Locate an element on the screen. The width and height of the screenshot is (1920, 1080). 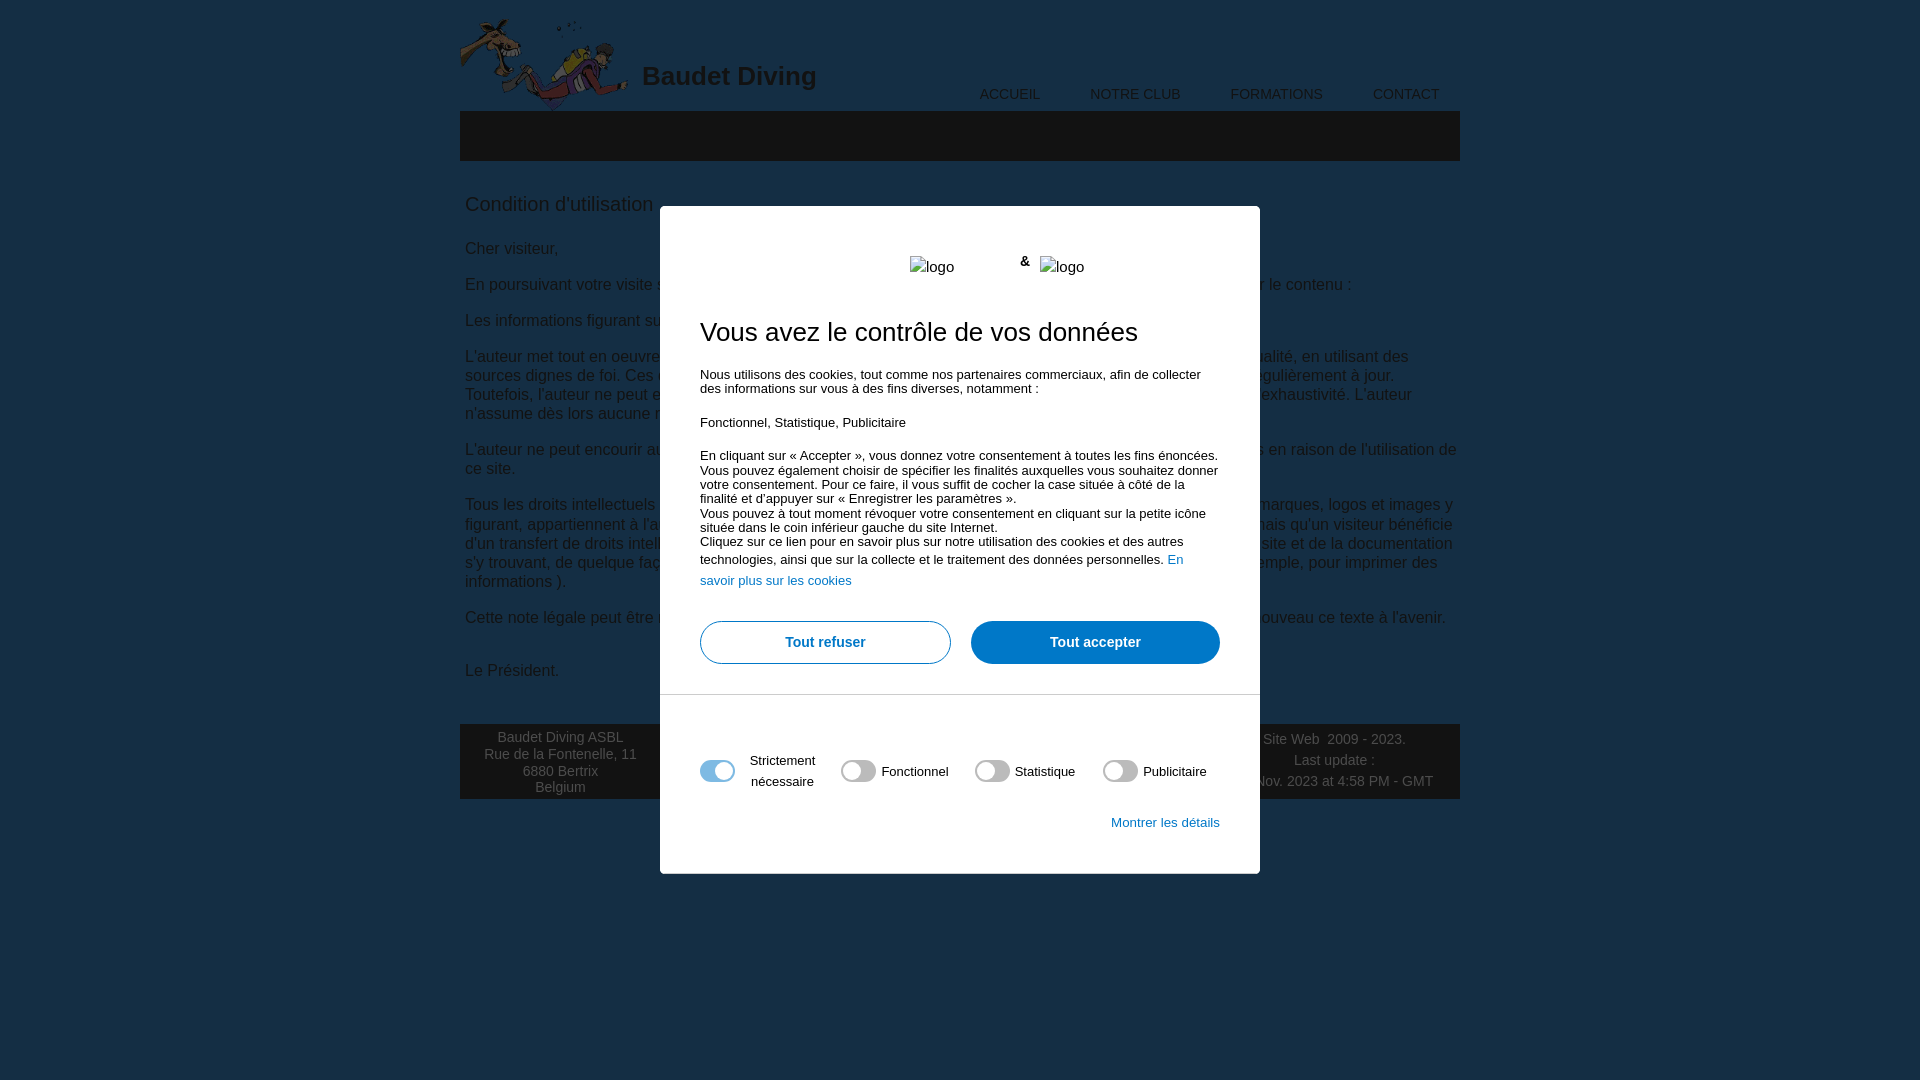
ACCUEIL is located at coordinates (1010, 90).